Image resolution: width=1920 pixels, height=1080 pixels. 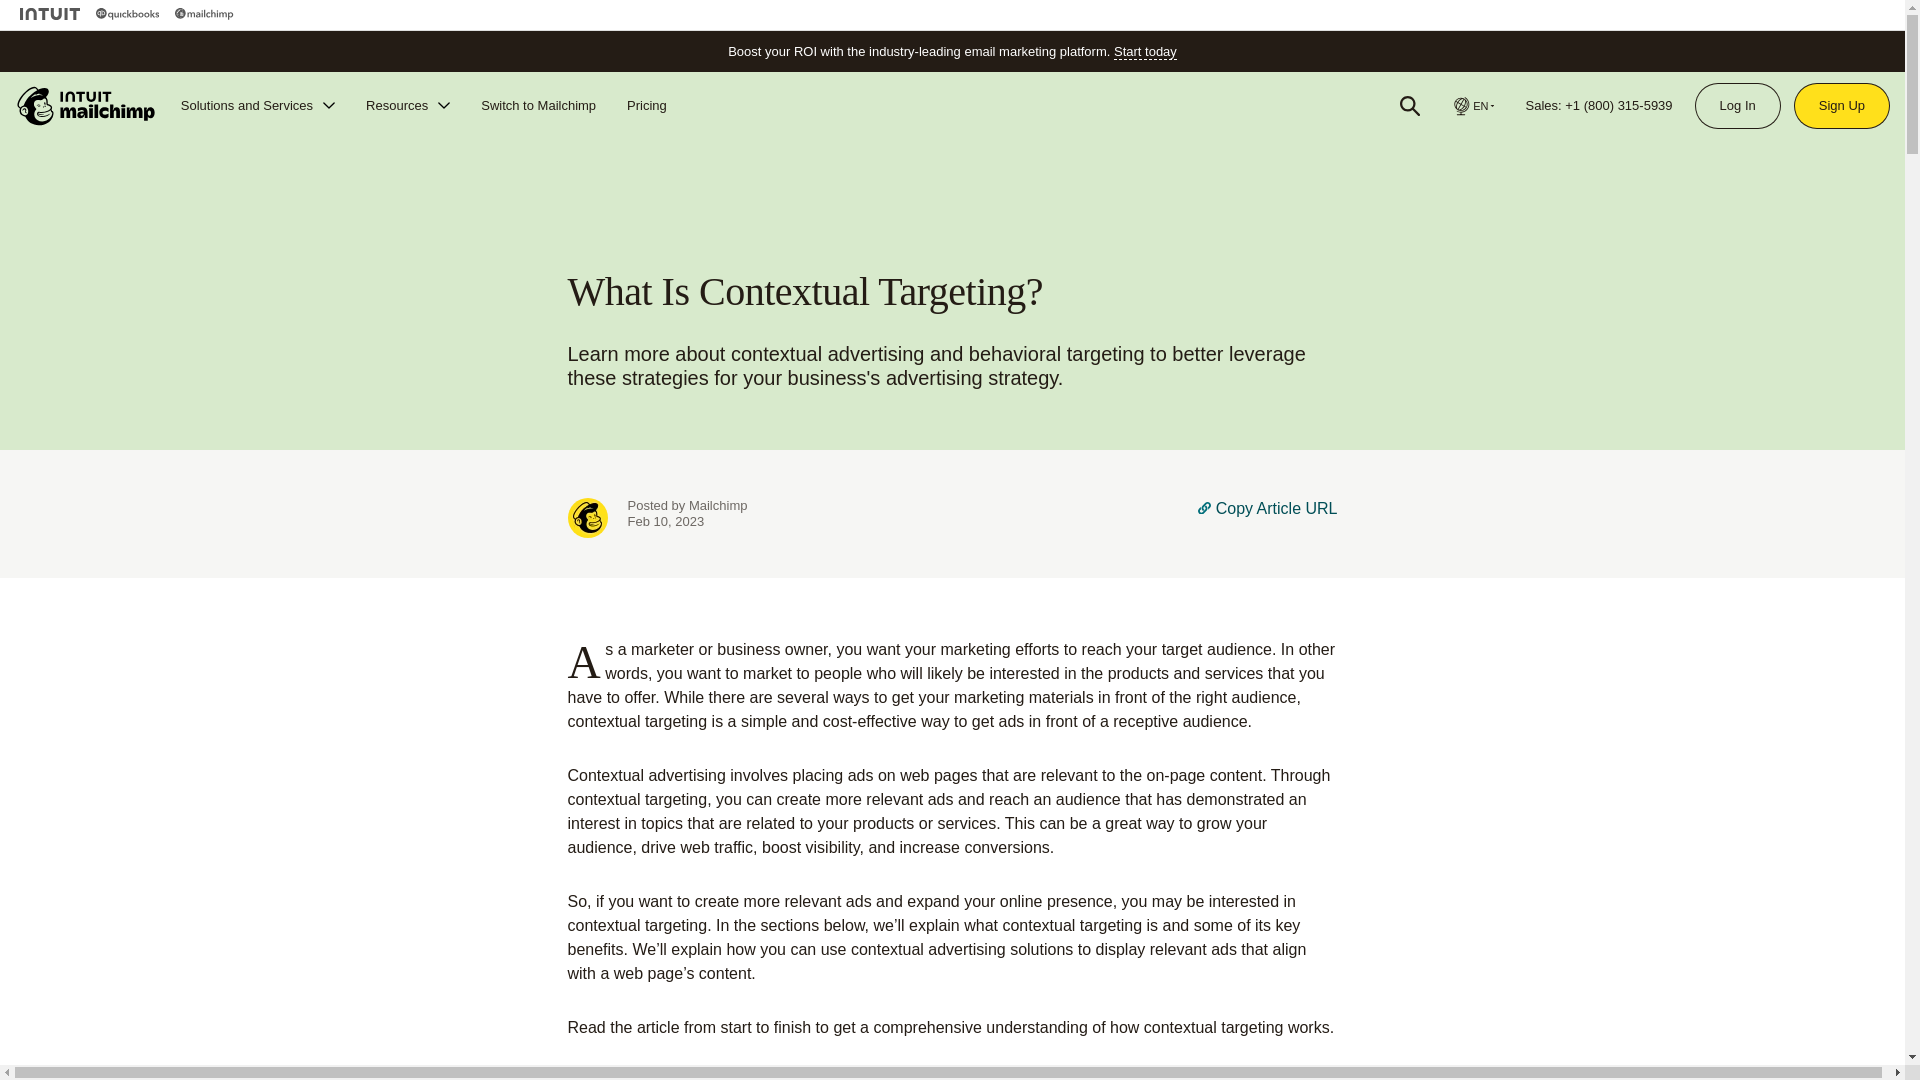 I want to click on Copy URL to clipboard., so click(x=1267, y=517).